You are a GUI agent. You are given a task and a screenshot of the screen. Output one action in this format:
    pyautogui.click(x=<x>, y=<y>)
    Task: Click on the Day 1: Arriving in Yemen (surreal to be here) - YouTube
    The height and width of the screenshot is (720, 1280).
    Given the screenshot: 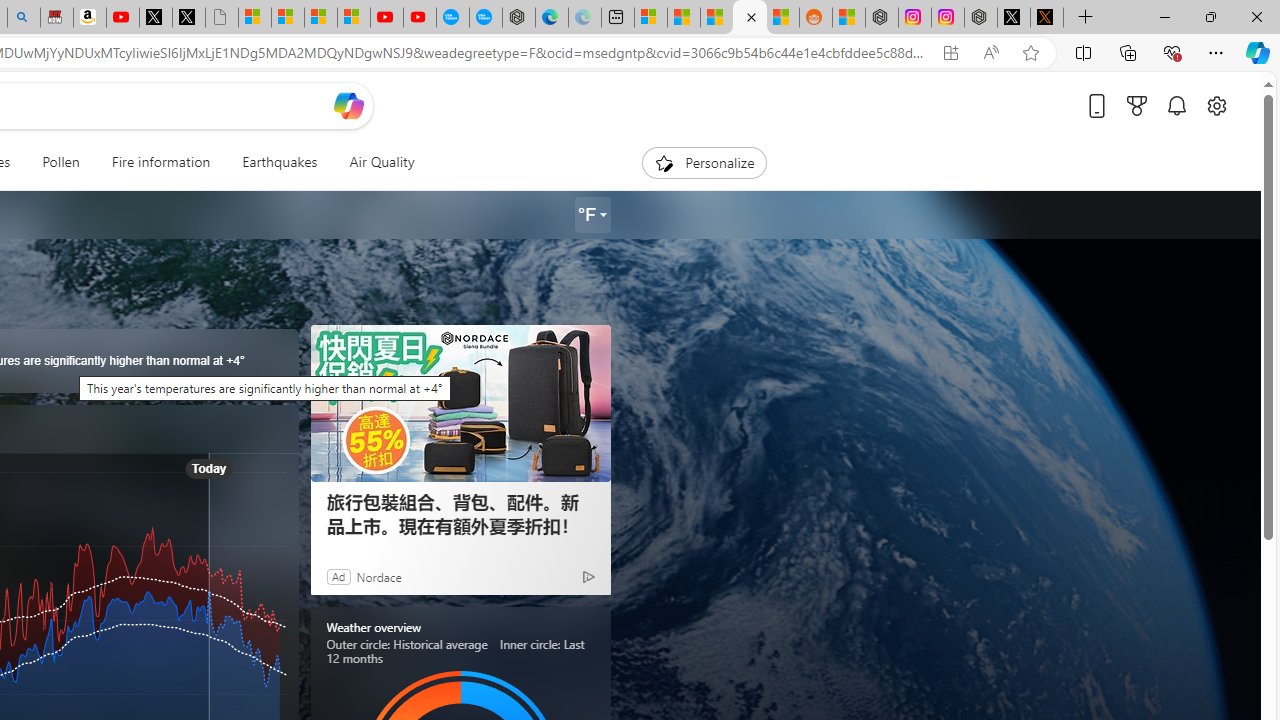 What is the action you would take?
    pyautogui.click(x=123, y=18)
    